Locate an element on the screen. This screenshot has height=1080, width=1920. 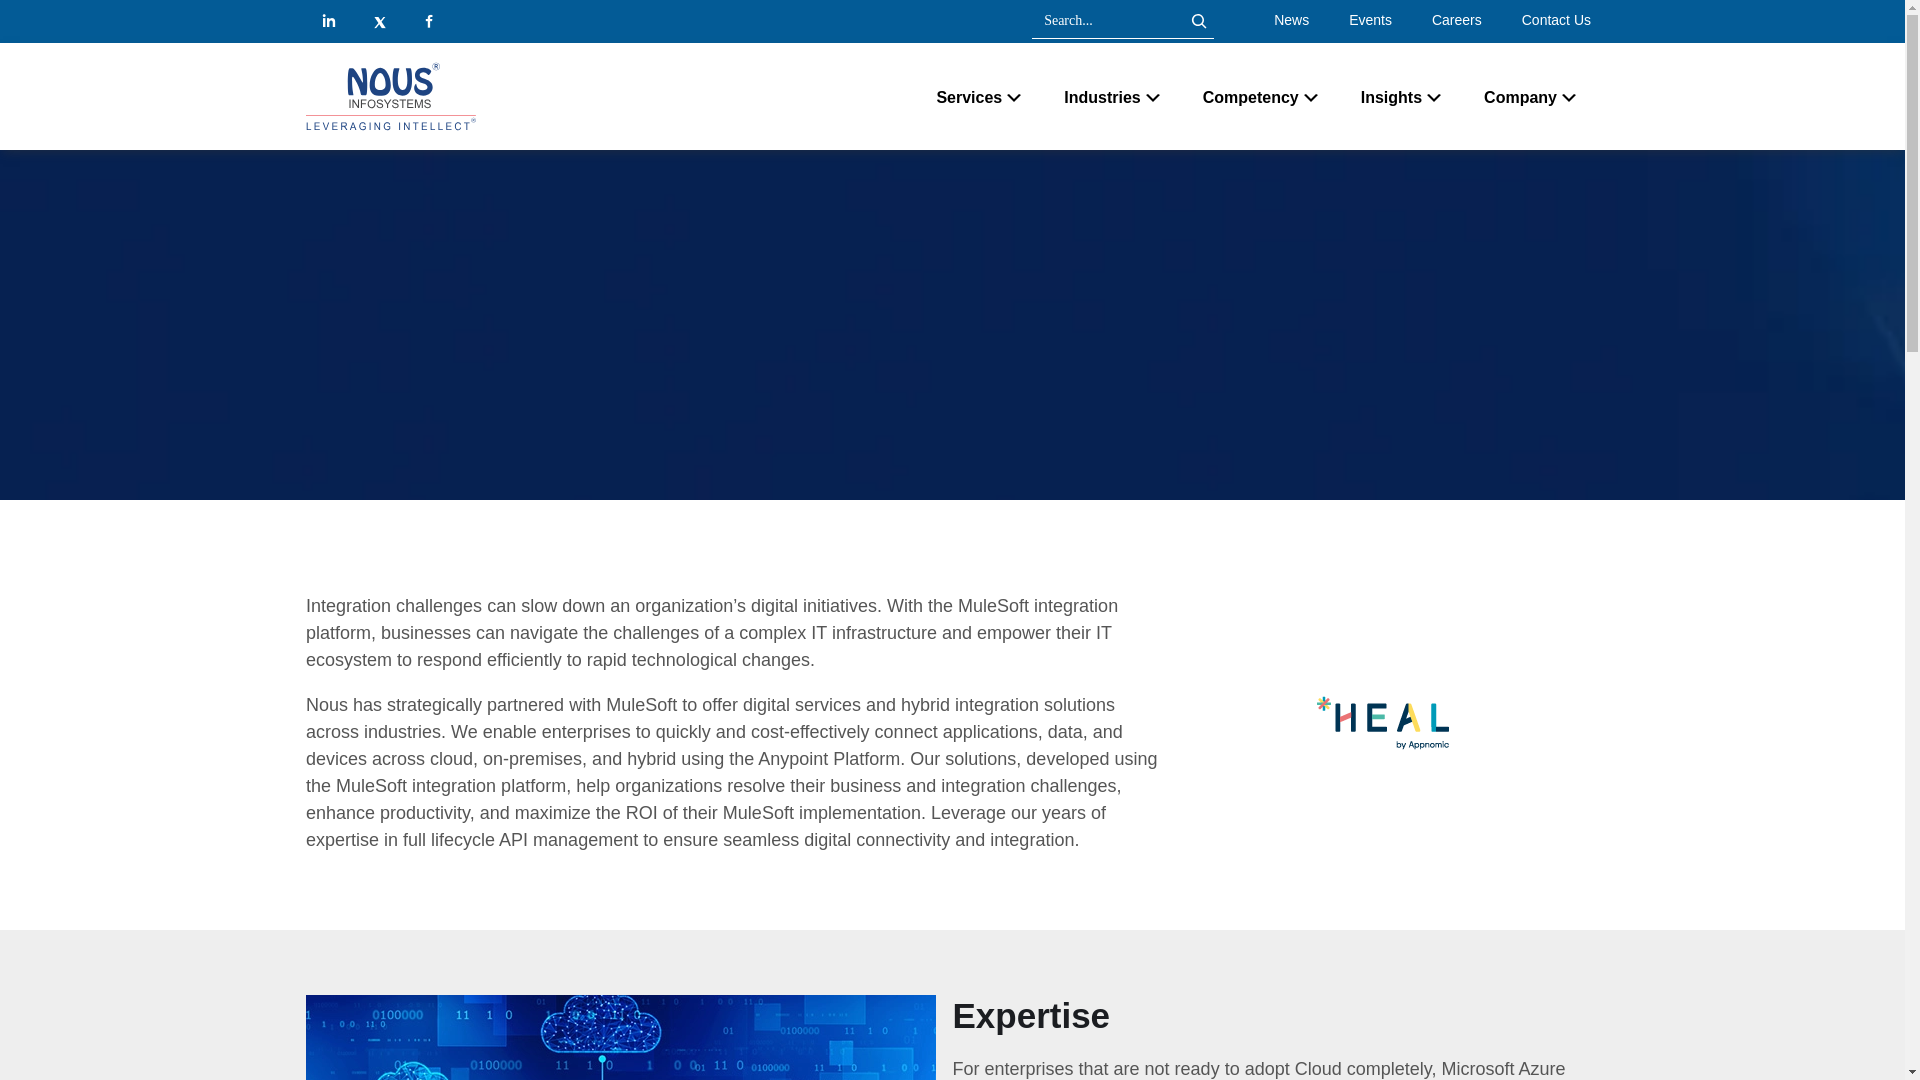
Careers is located at coordinates (1456, 20).